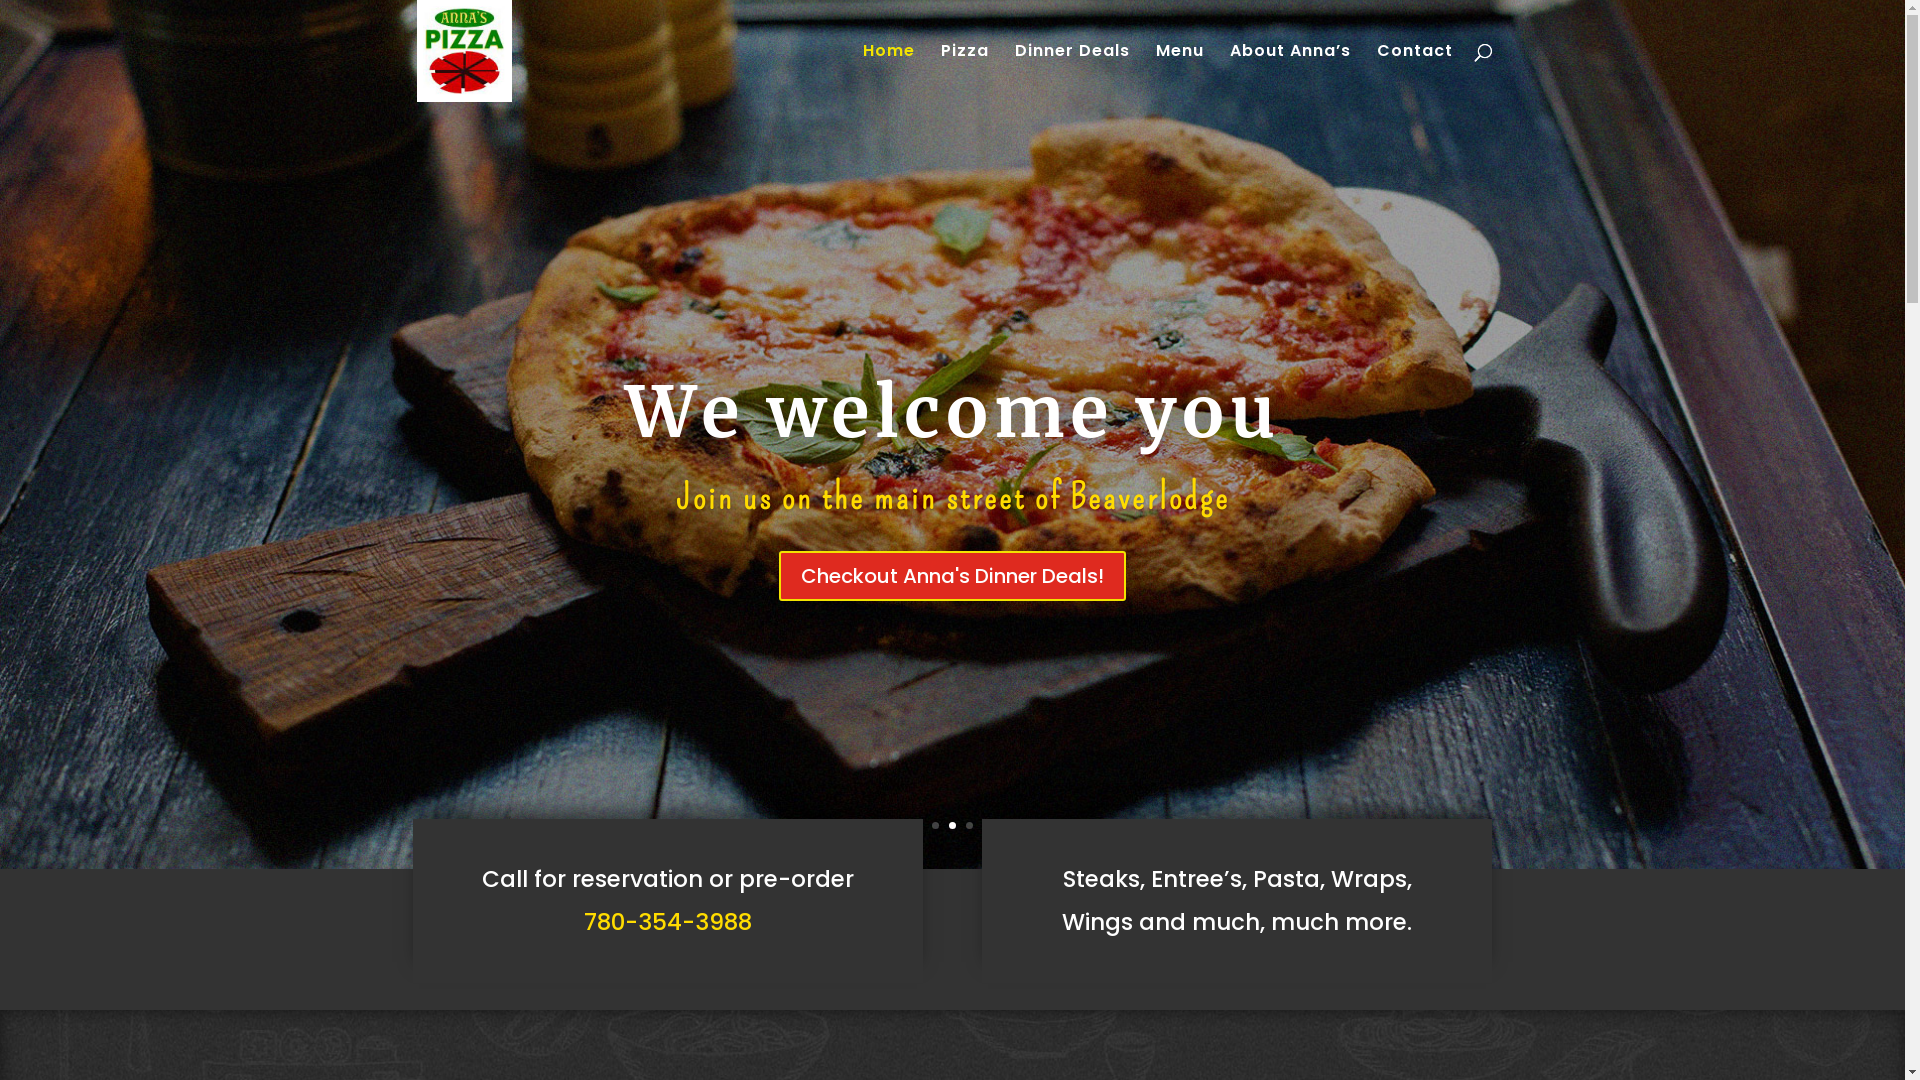 Image resolution: width=1920 pixels, height=1080 pixels. What do you see at coordinates (1414, 73) in the screenshot?
I see `Contact` at bounding box center [1414, 73].